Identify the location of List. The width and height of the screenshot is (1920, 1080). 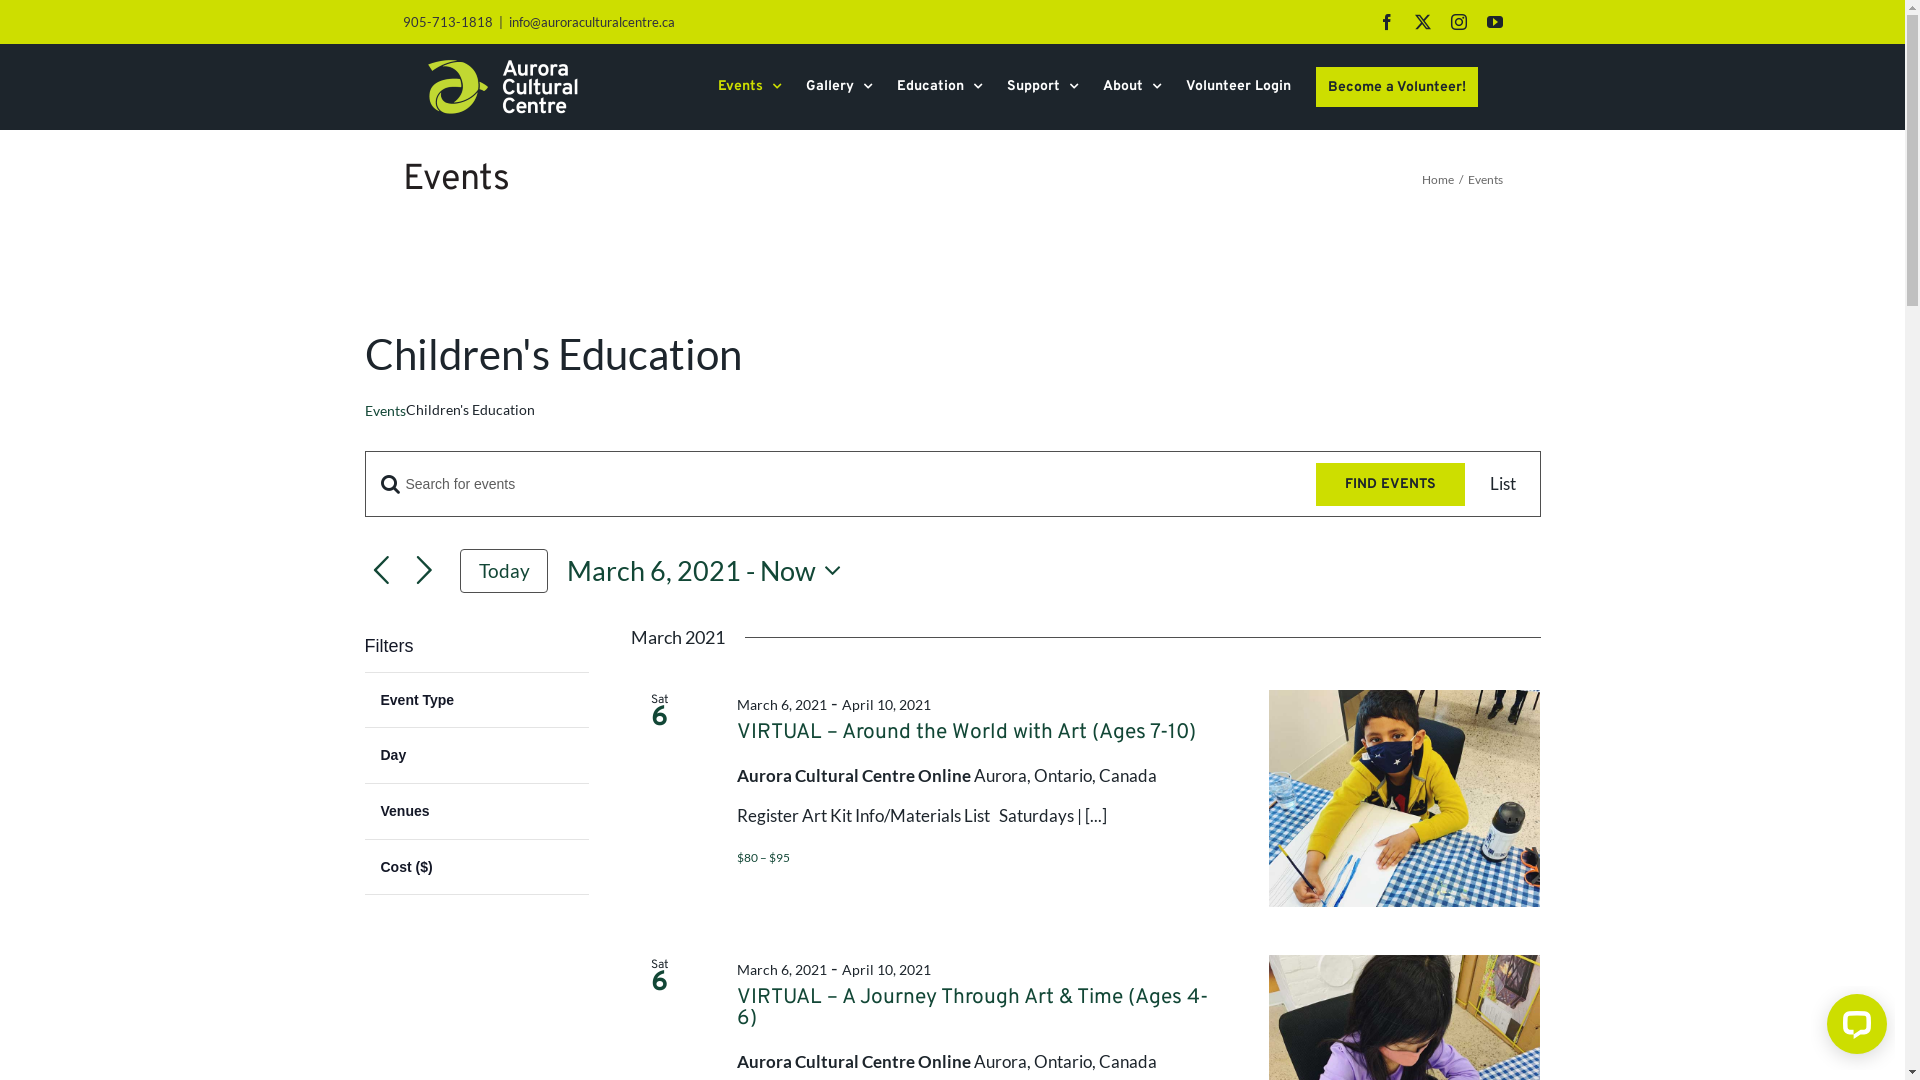
(1503, 484).